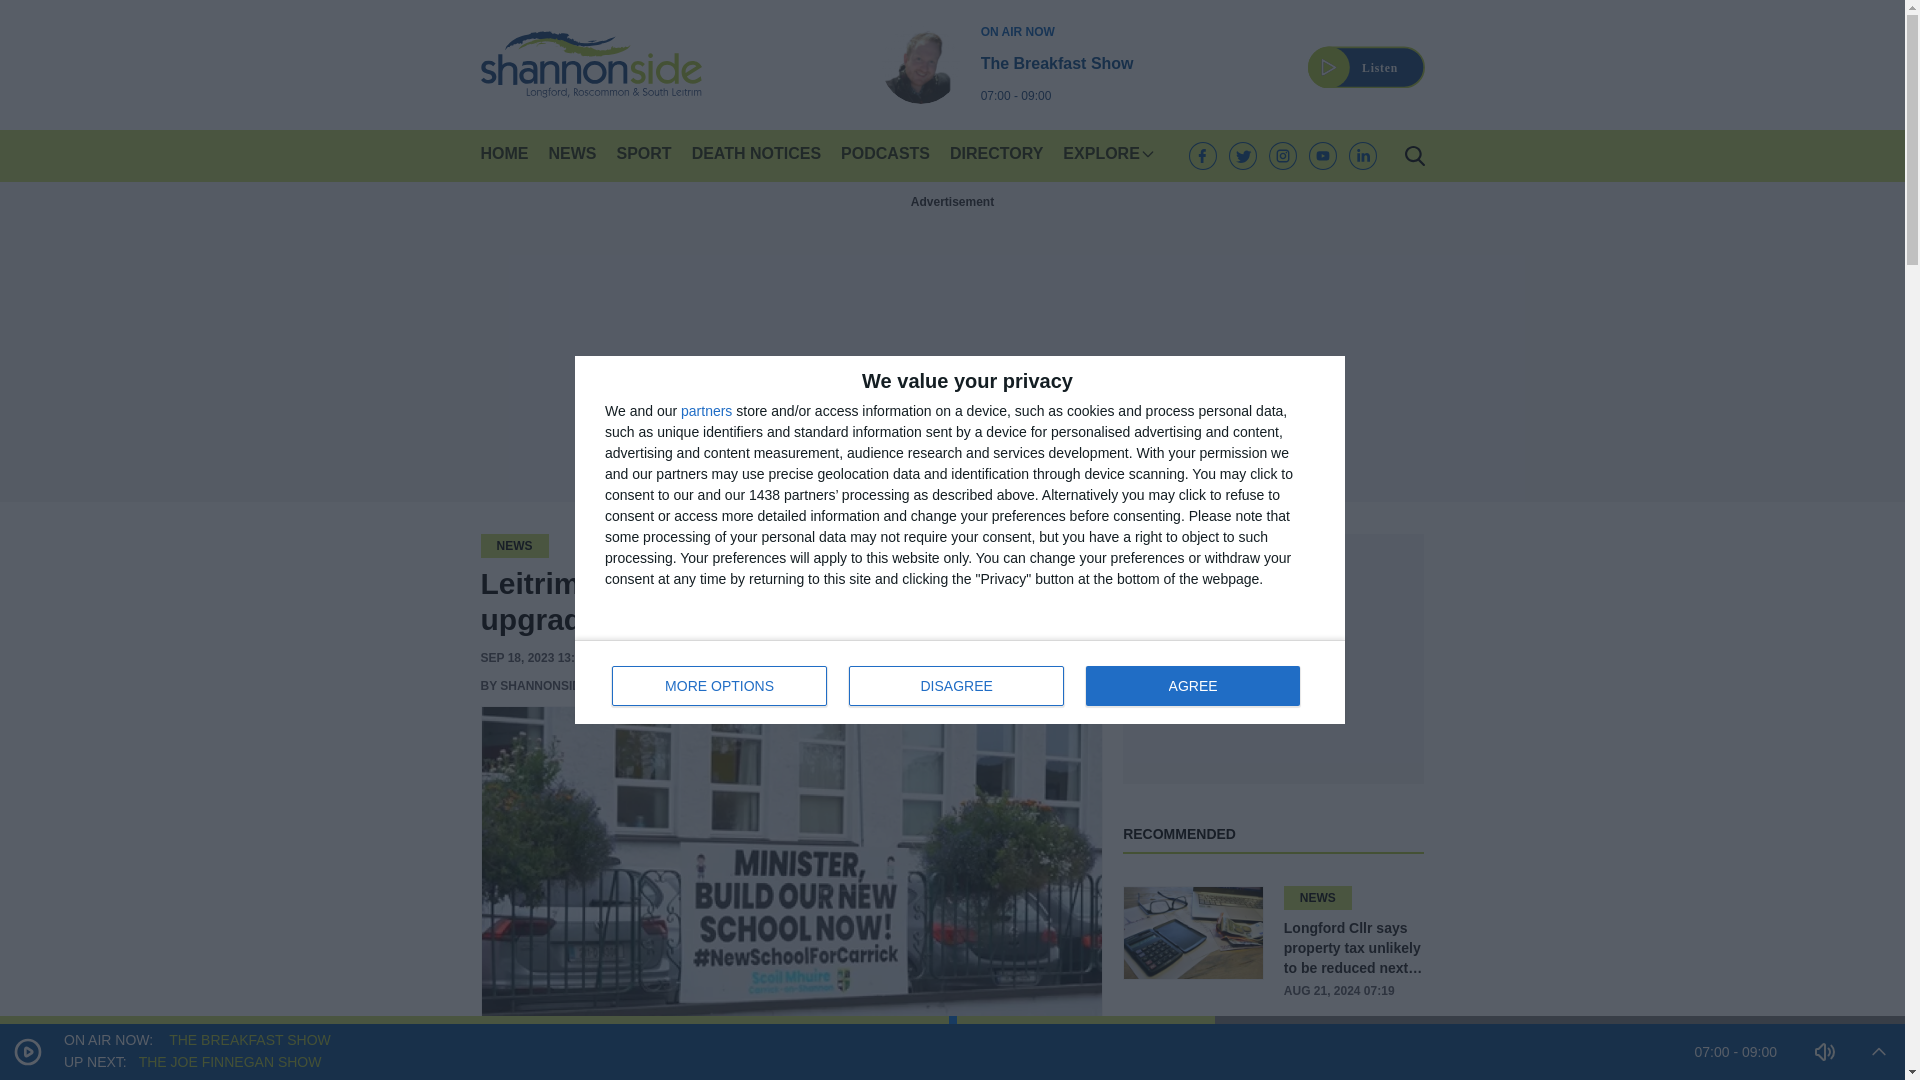 The width and height of the screenshot is (1920, 1080). Describe the element at coordinates (504, 156) in the screenshot. I see `NEWS` at that location.